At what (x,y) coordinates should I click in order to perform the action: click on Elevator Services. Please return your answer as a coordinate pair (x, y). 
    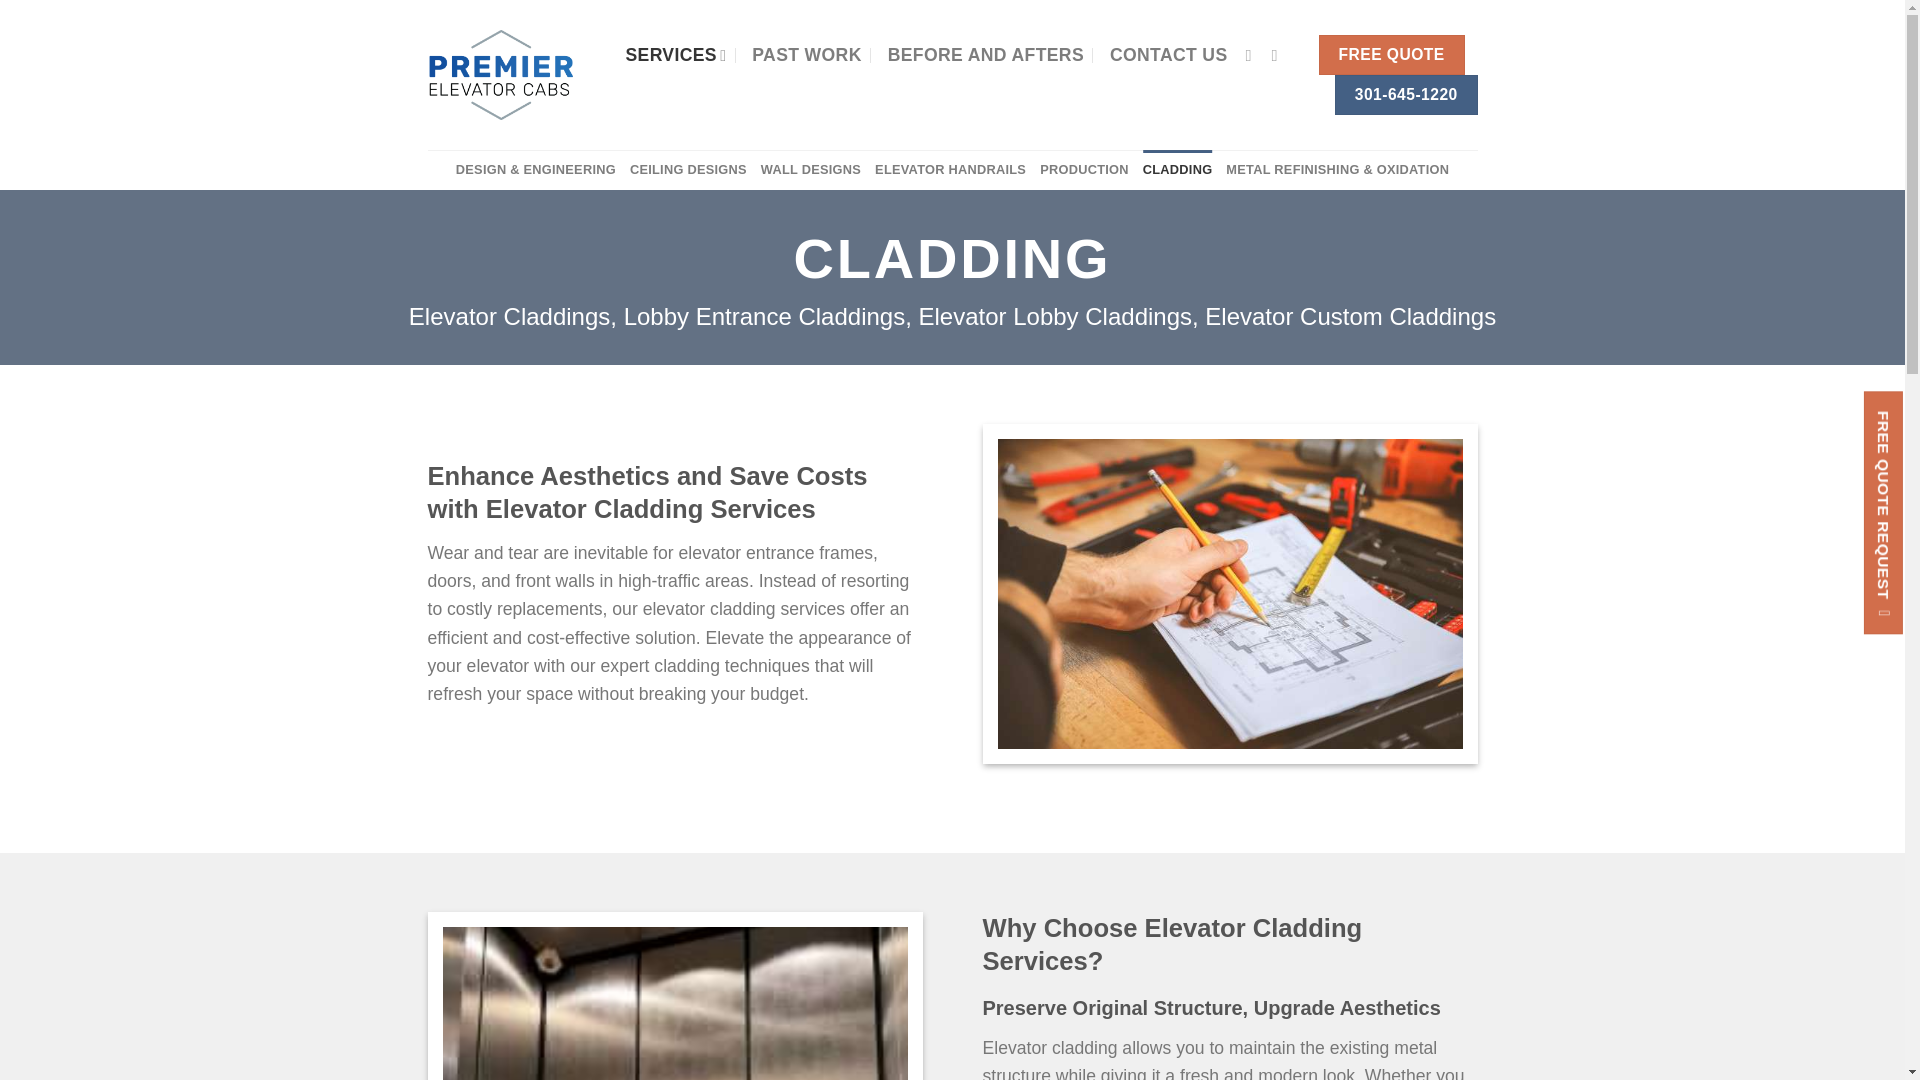
    Looking at the image, I should click on (675, 54).